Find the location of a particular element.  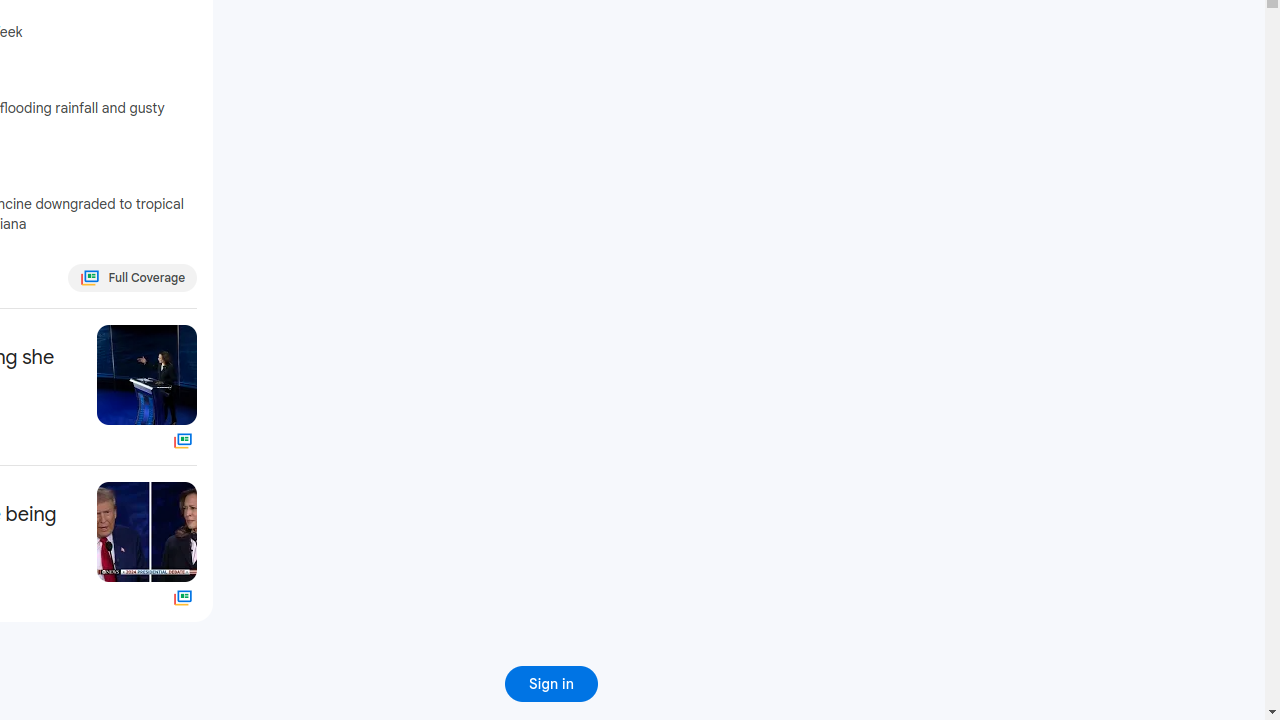

More - Tropical Storm Francine unleashes flooding rainfall and gusty winds as it drives into Louisiana is located at coordinates (192, 87).